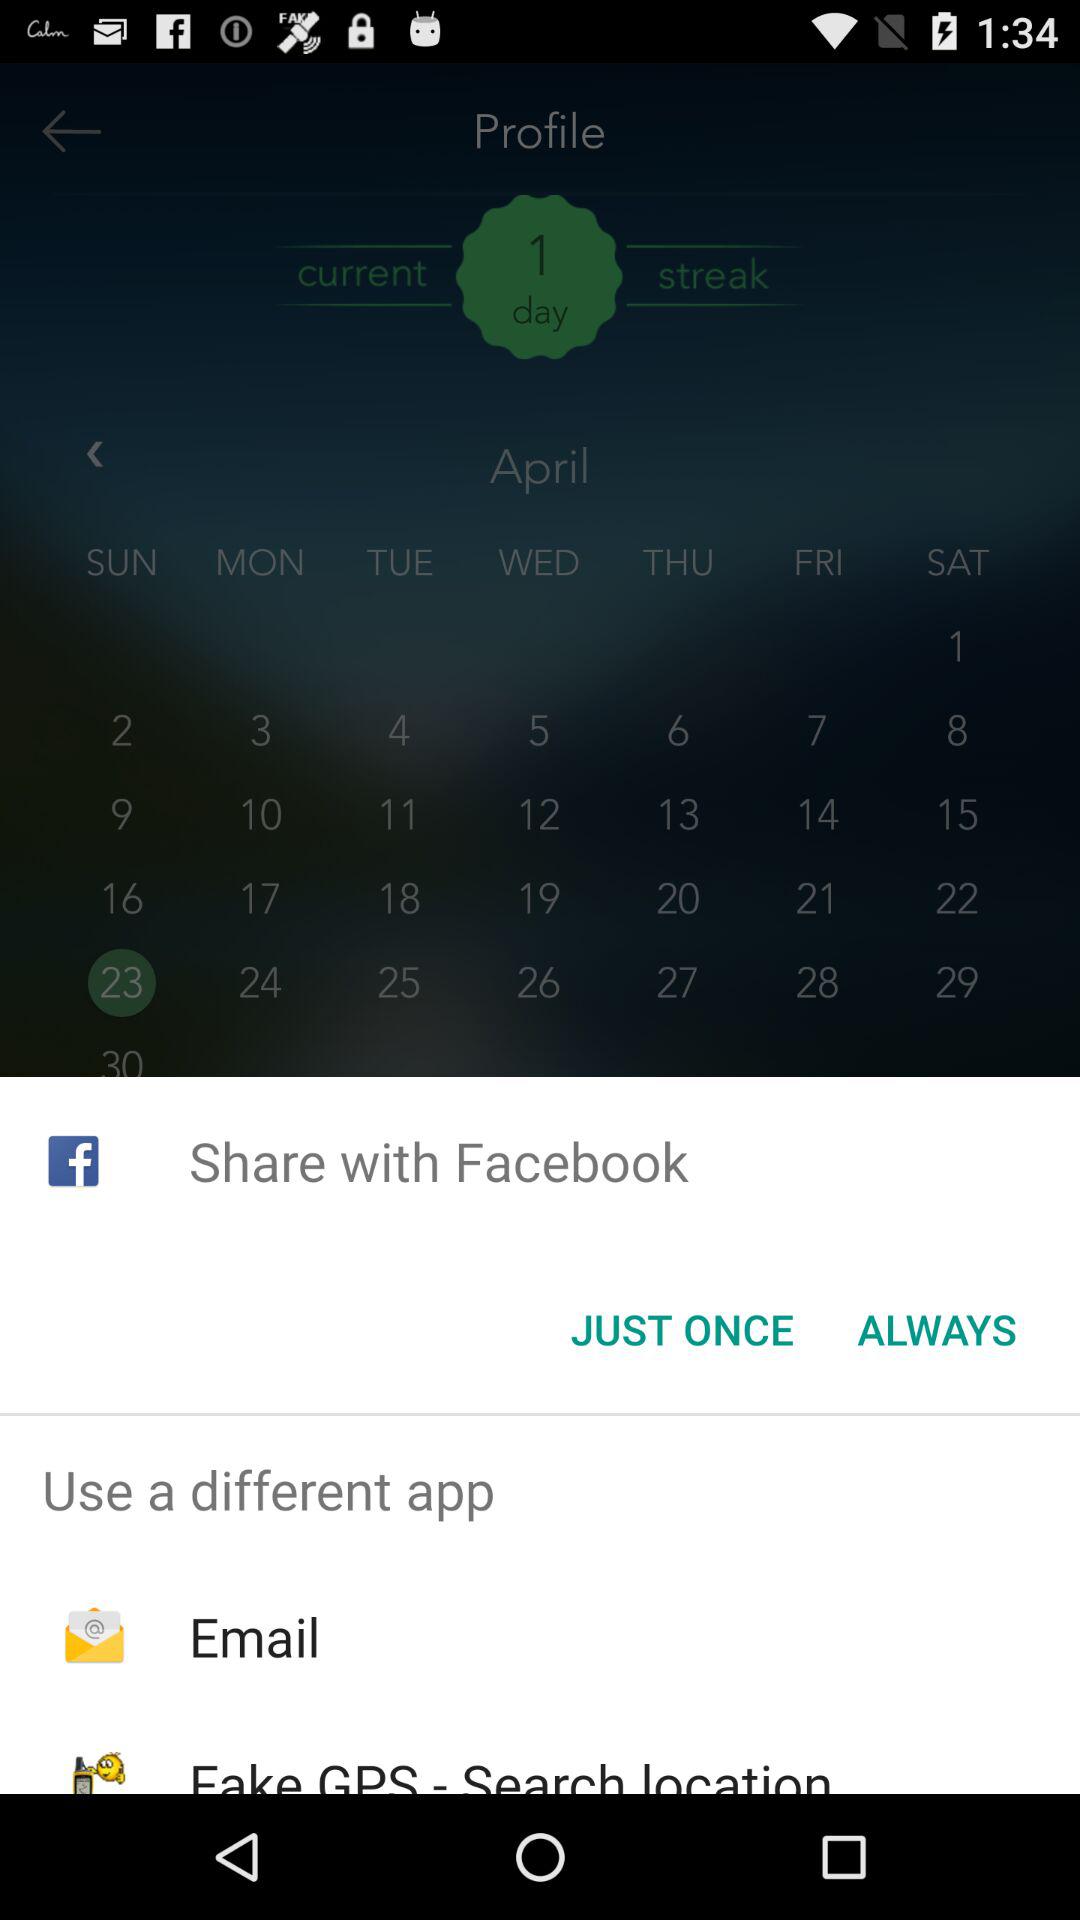 The width and height of the screenshot is (1080, 1920). What do you see at coordinates (540, 1489) in the screenshot?
I see `jump until the use a different` at bounding box center [540, 1489].